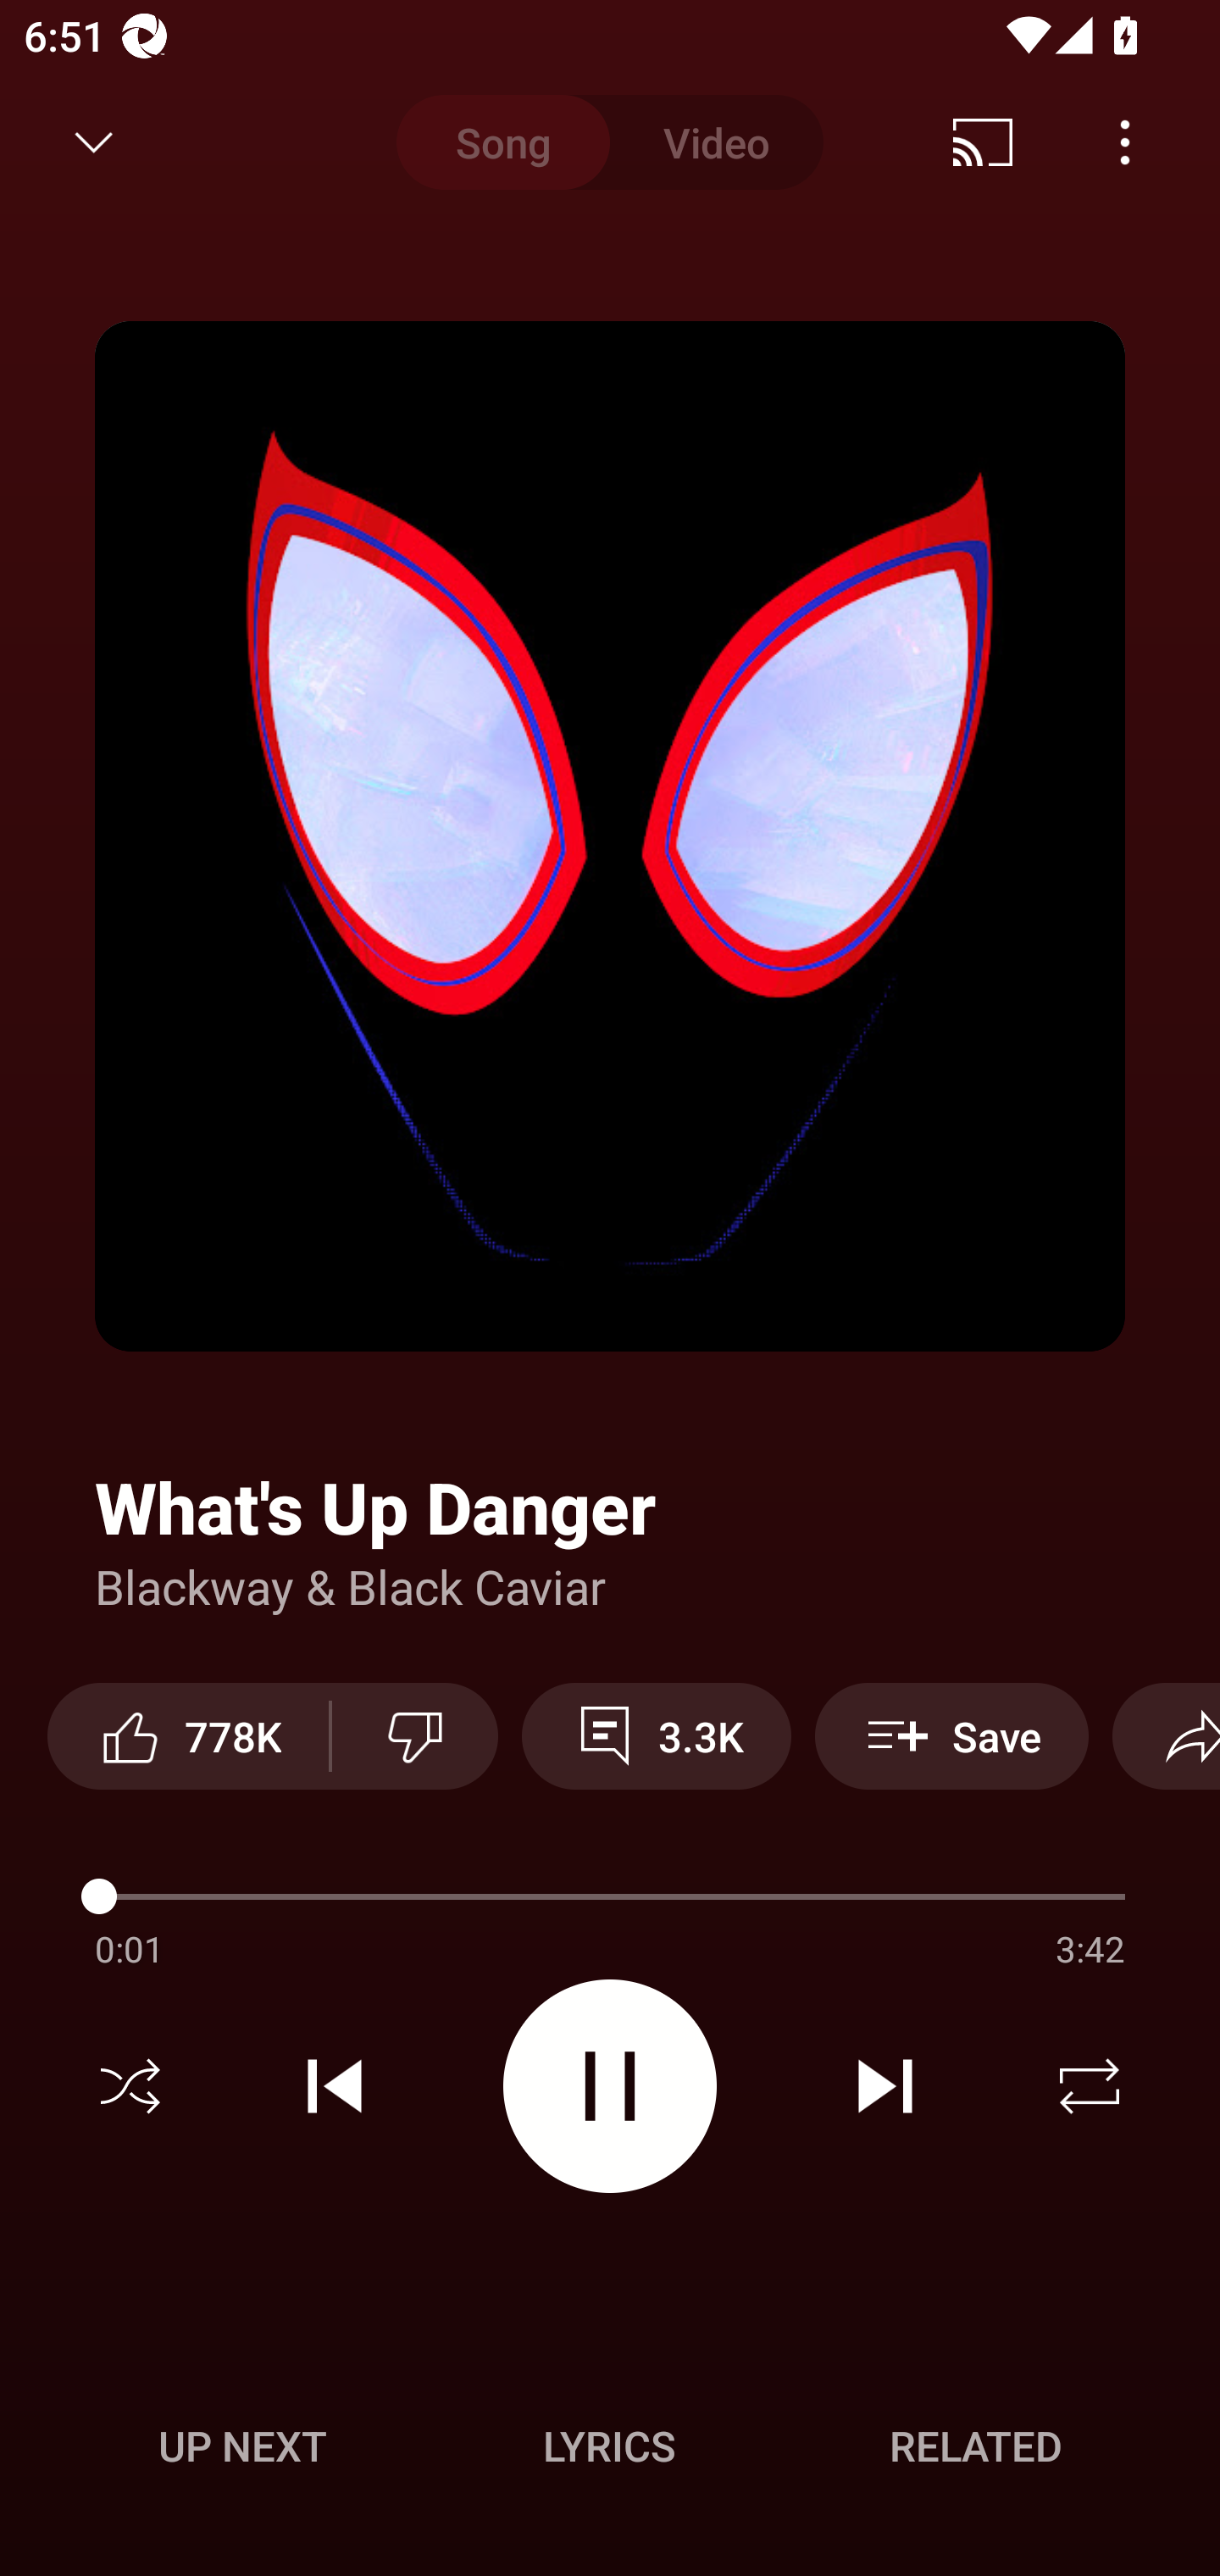 The width and height of the screenshot is (1220, 2576). What do you see at coordinates (1125, 142) in the screenshot?
I see `Menu` at bounding box center [1125, 142].